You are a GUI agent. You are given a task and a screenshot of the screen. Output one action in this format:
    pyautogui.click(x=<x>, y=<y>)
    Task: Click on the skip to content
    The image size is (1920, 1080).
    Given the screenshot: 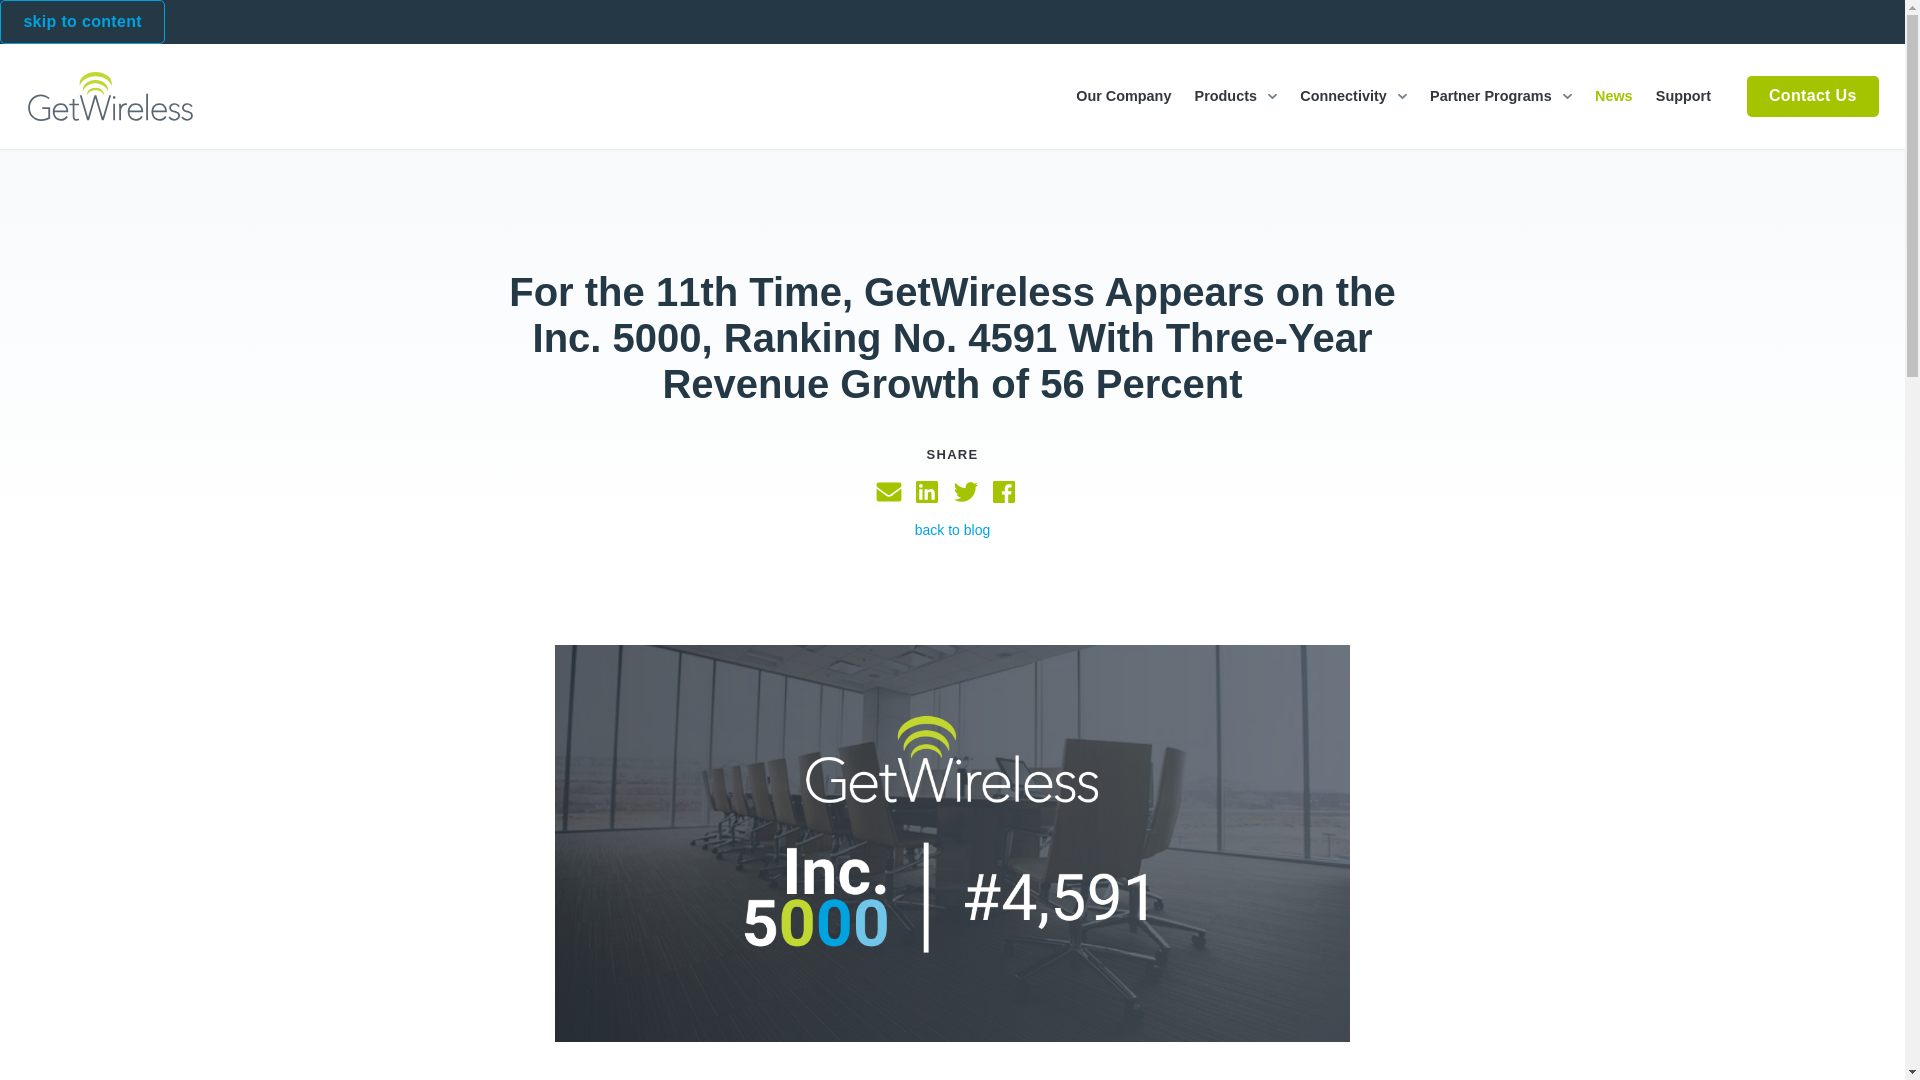 What is the action you would take?
    pyautogui.click(x=82, y=22)
    